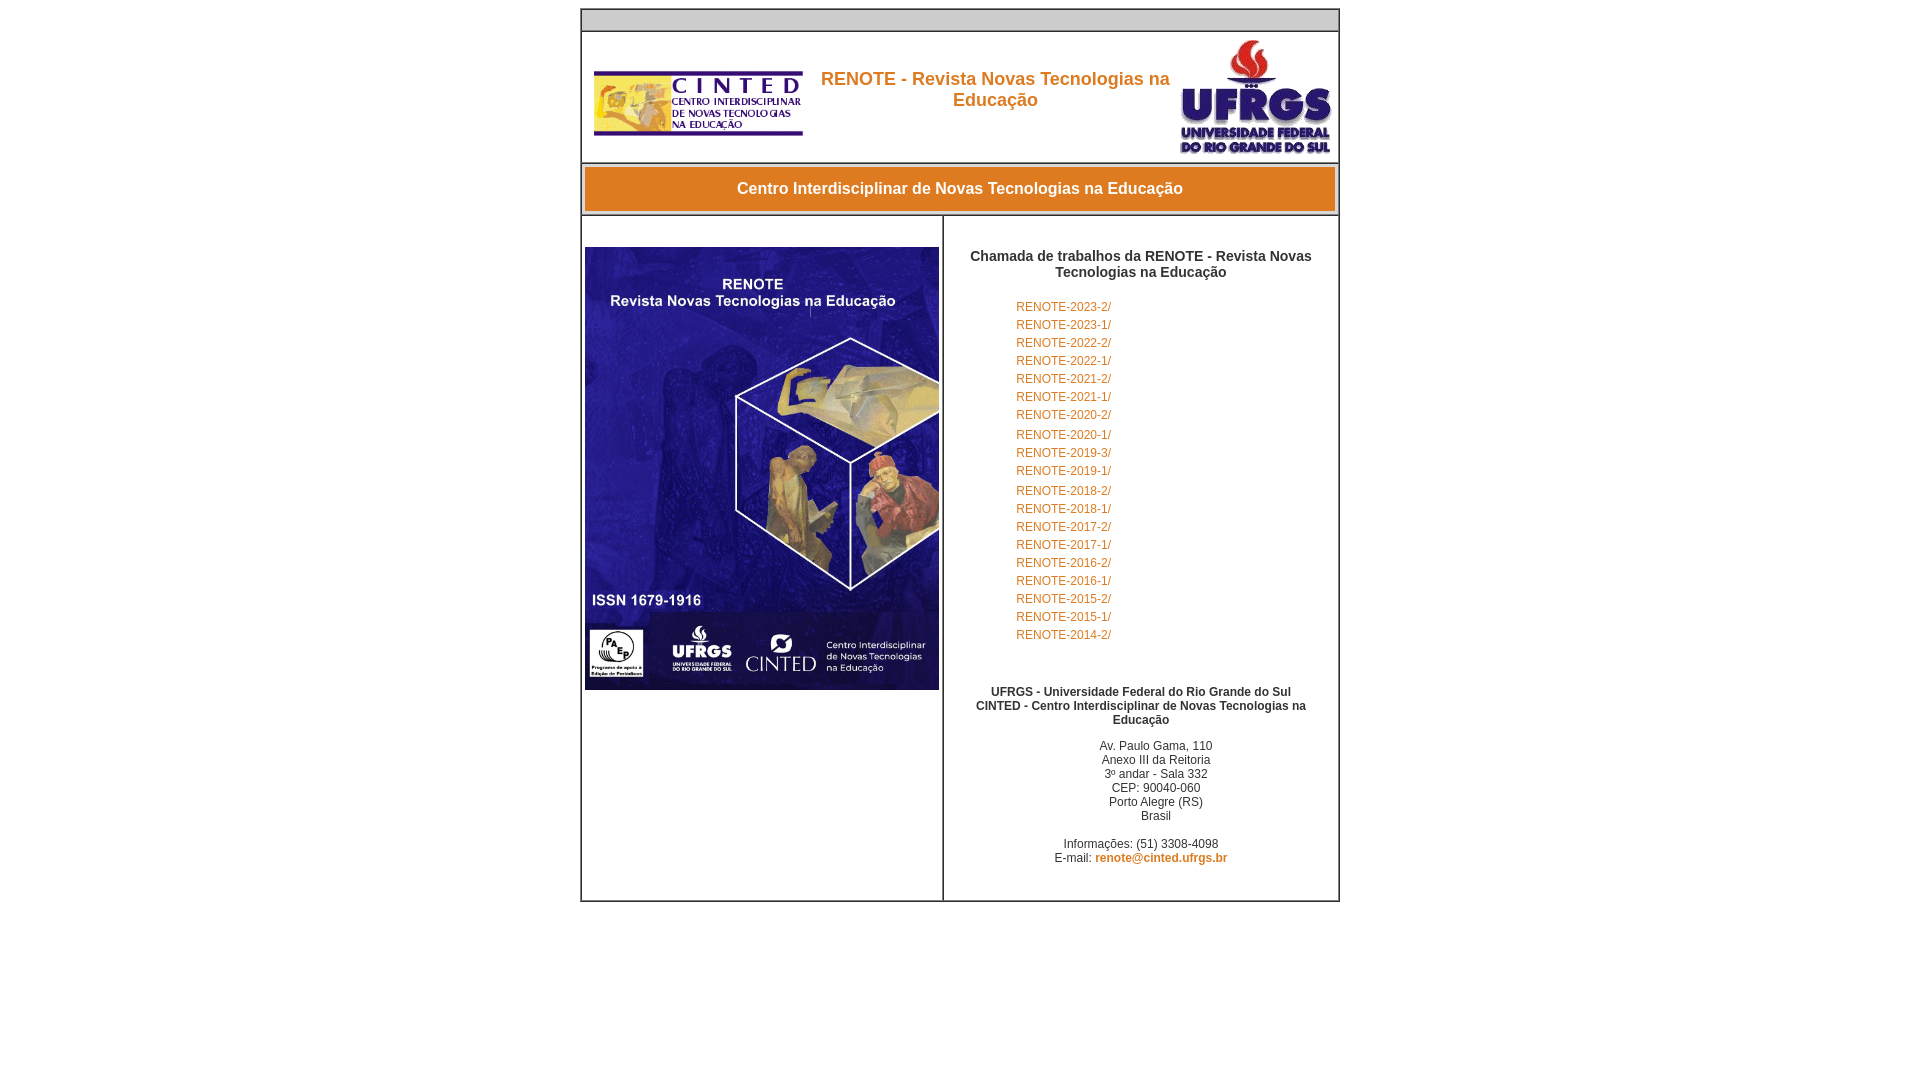 This screenshot has height=1080, width=1920. Describe the element at coordinates (1064, 343) in the screenshot. I see `RENOTE-2022-2/` at that location.